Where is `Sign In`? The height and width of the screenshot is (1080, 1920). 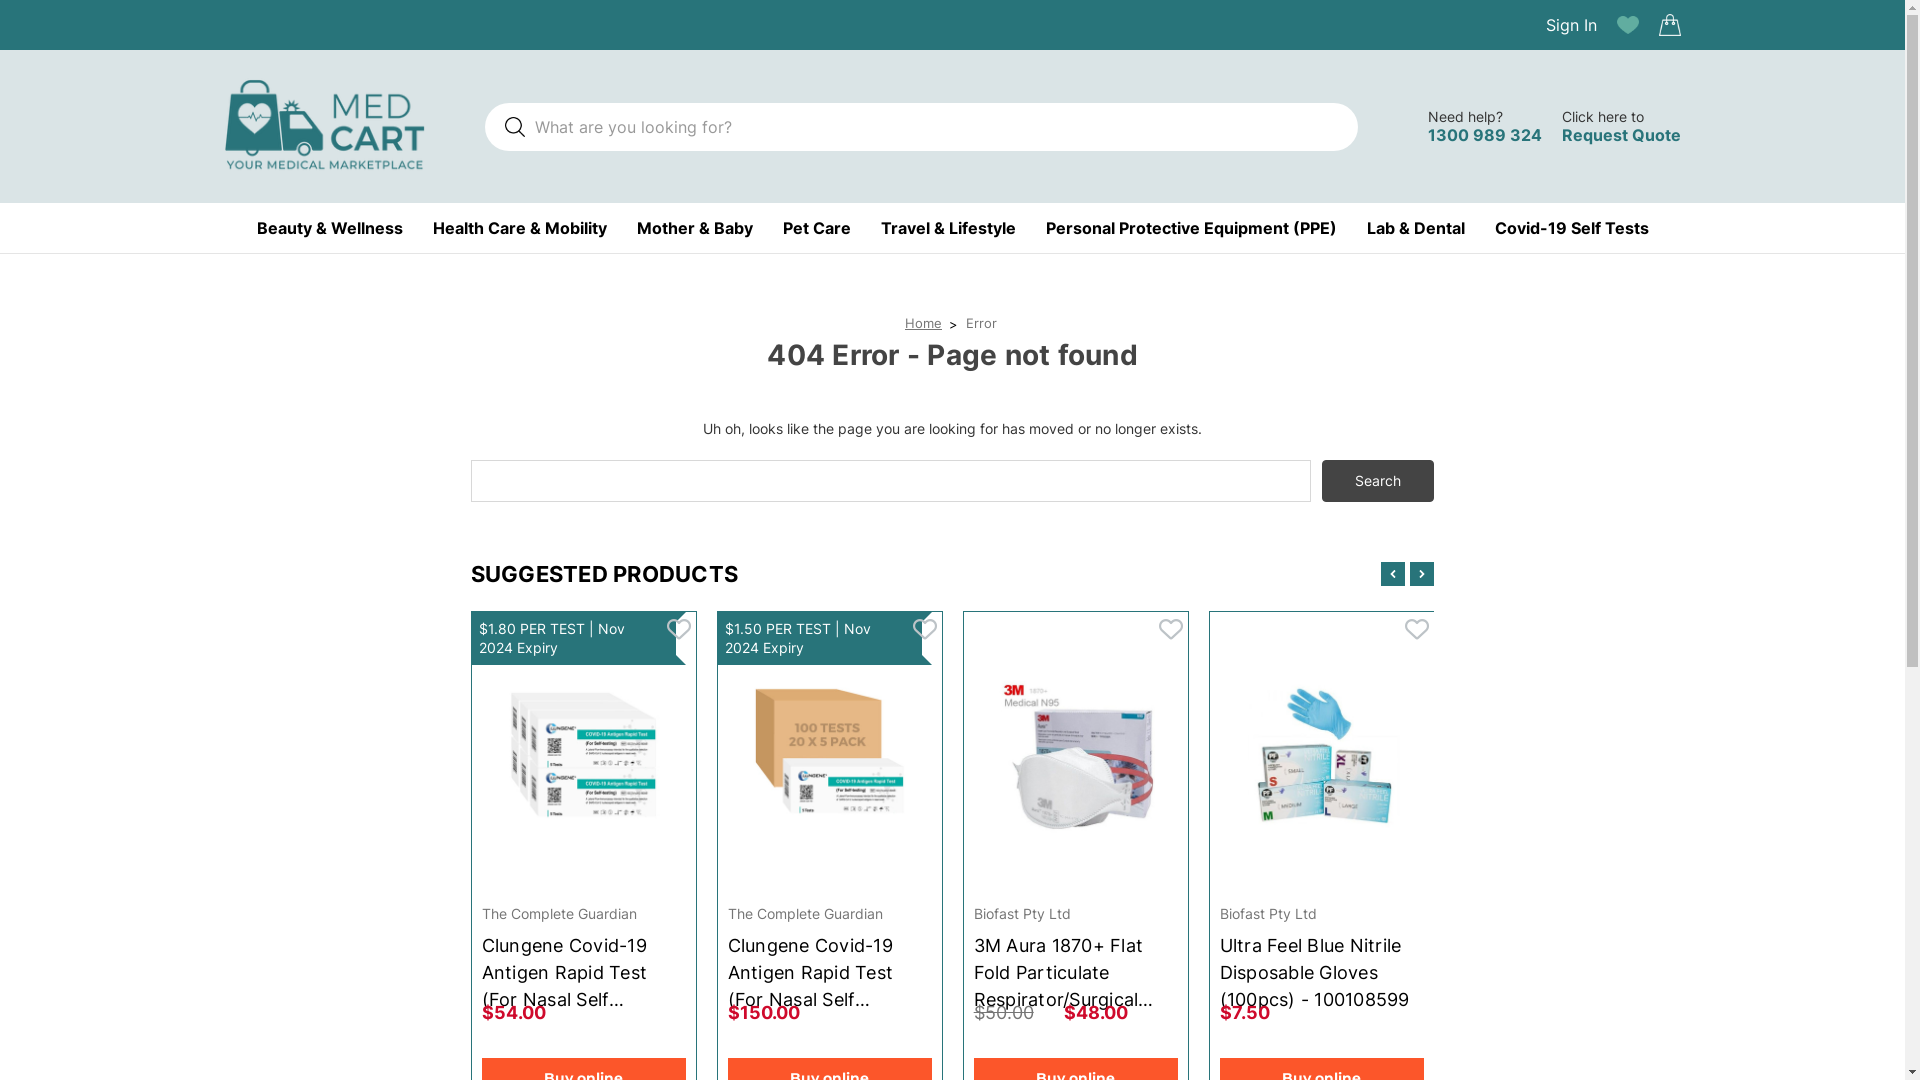 Sign In is located at coordinates (1572, 25).